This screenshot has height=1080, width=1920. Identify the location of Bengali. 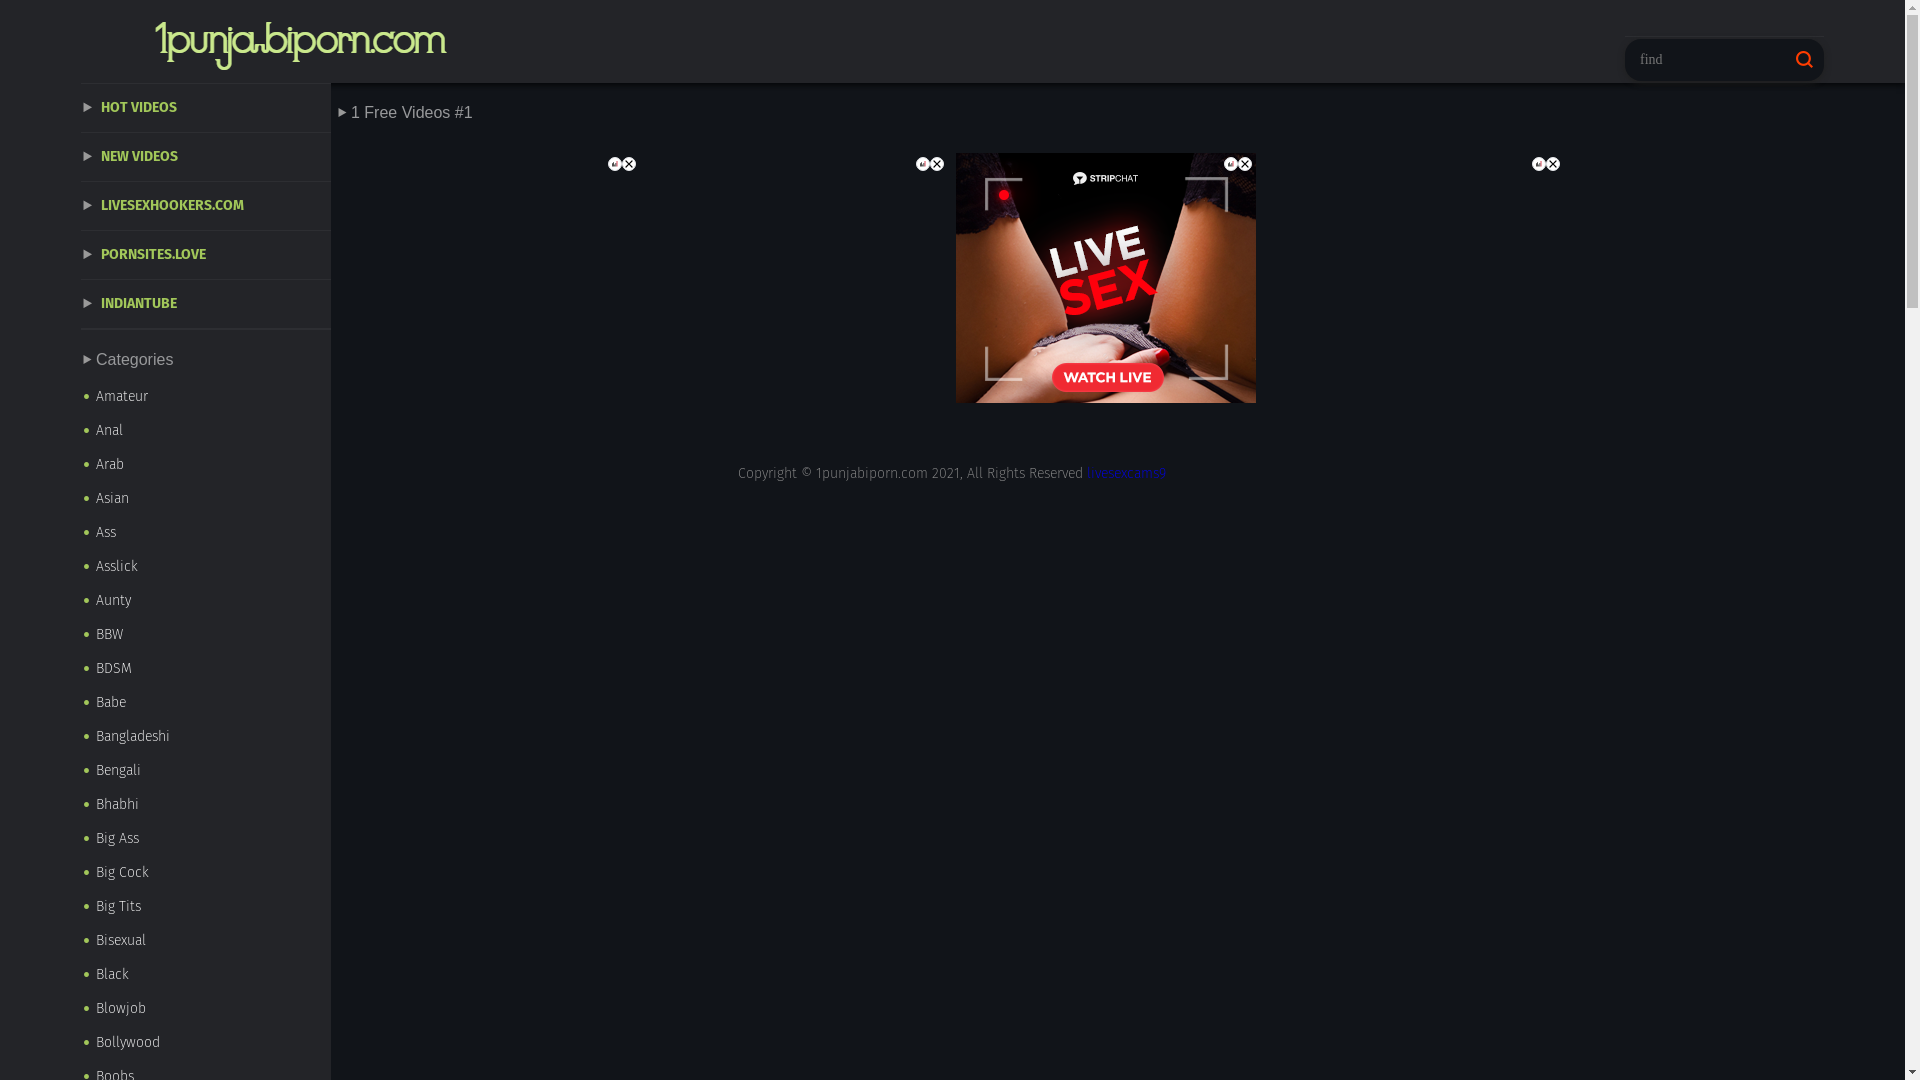
(206, 771).